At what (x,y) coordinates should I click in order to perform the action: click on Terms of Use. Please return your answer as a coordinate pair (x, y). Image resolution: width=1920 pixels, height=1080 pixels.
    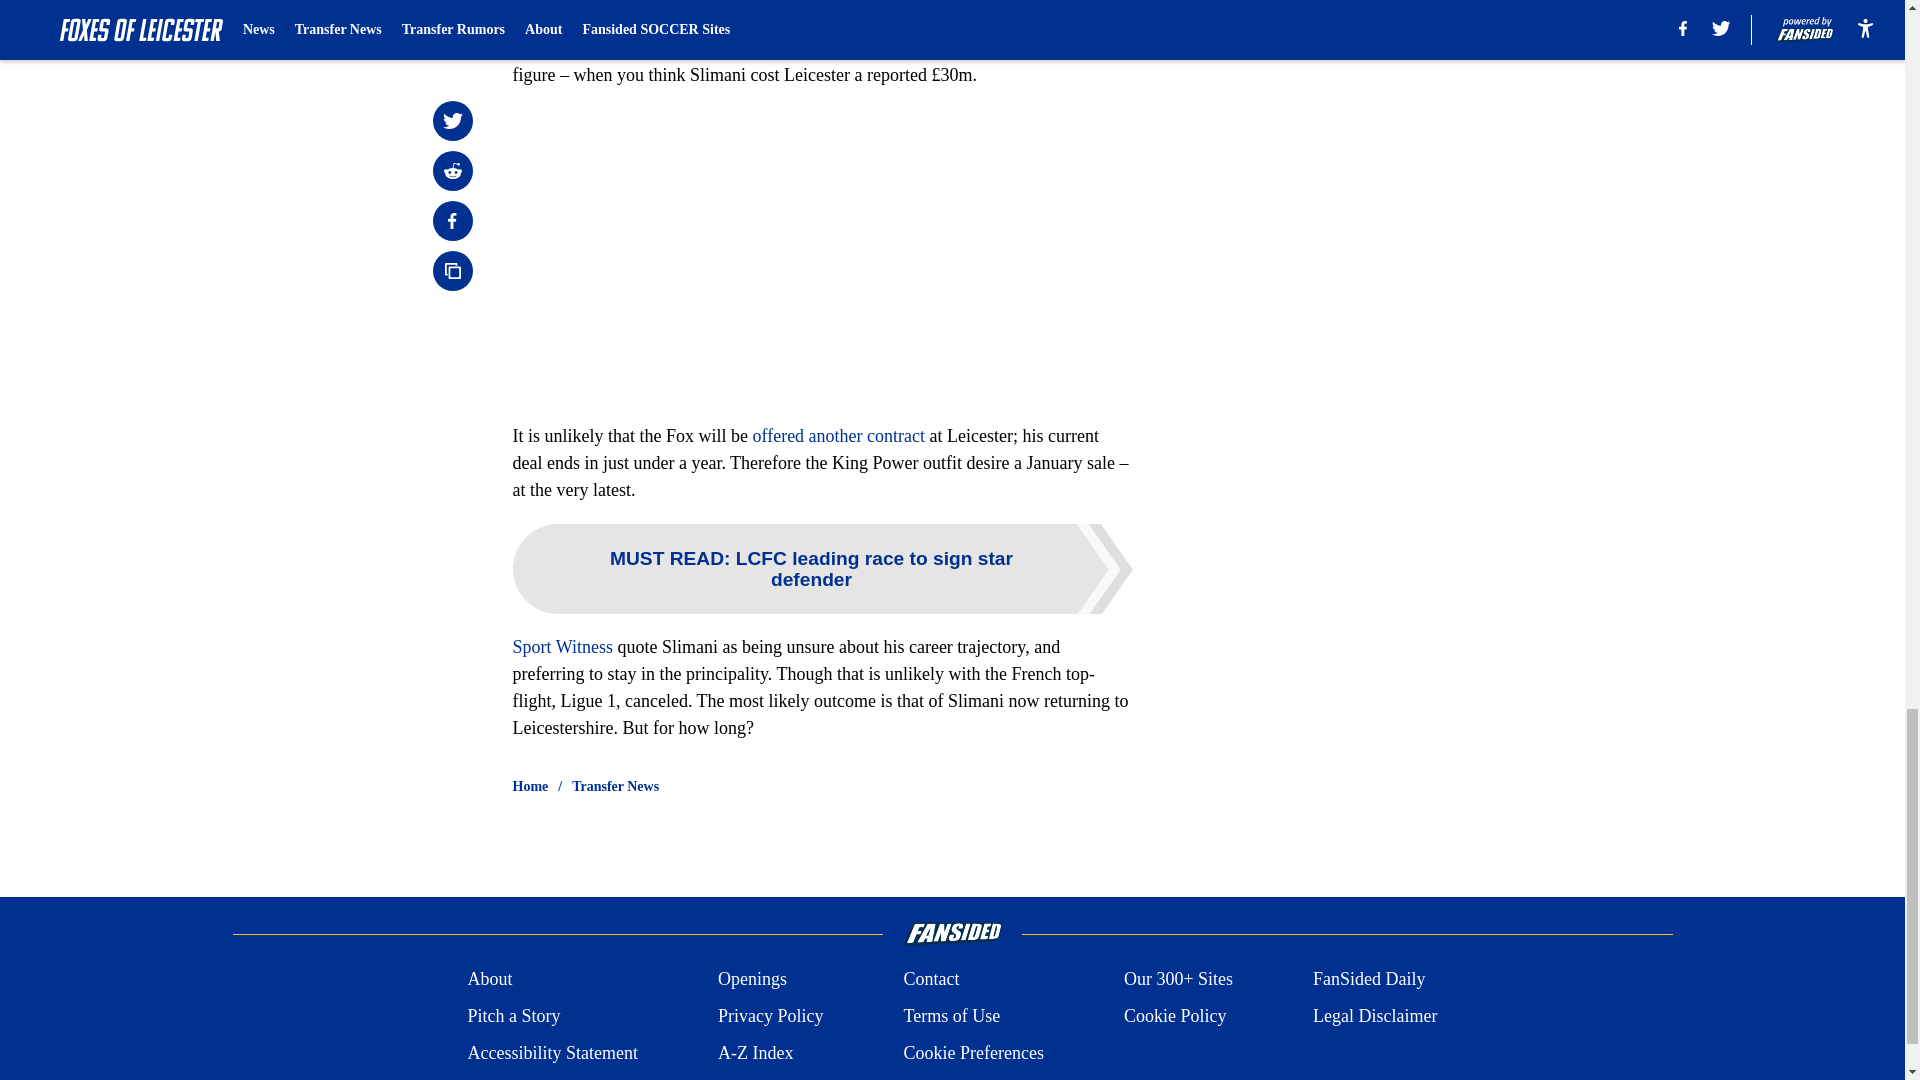
    Looking at the image, I should click on (951, 1016).